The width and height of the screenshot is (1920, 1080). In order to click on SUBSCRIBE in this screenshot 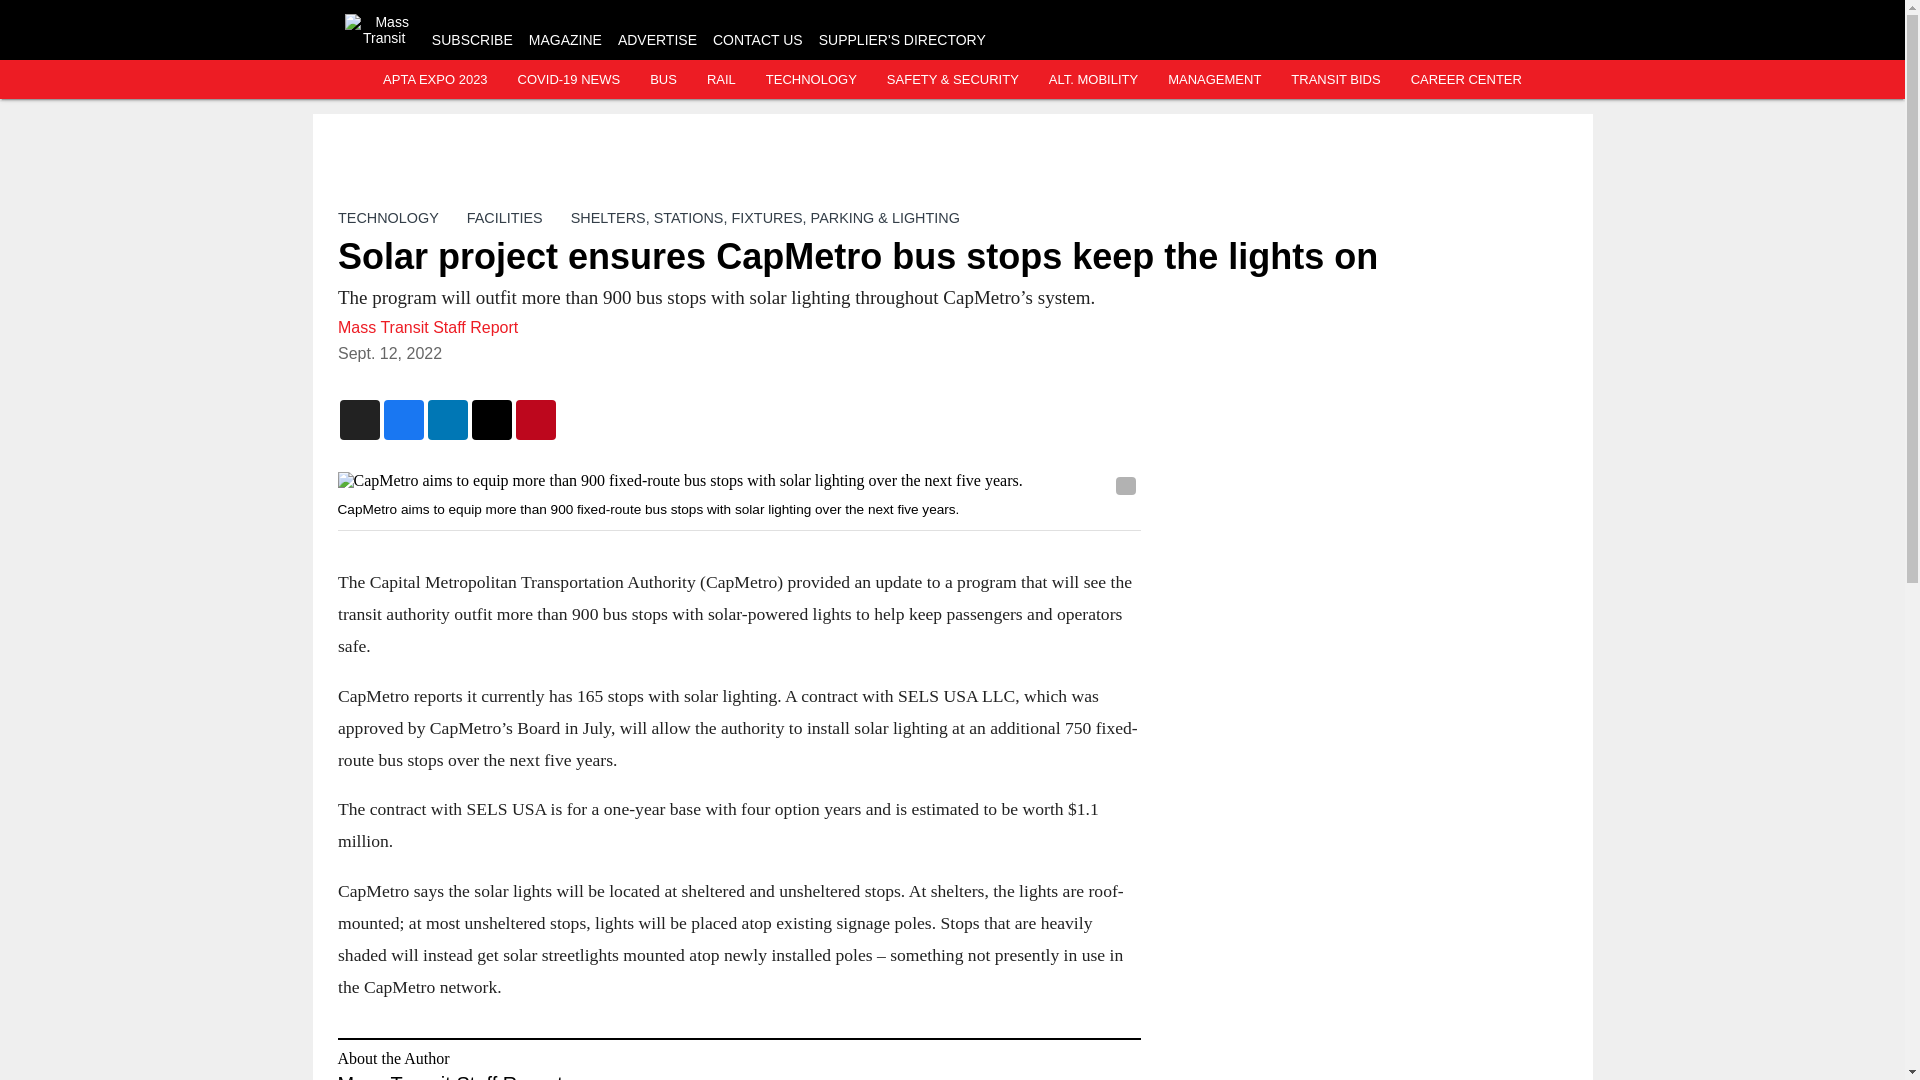, I will do `click(472, 40)`.